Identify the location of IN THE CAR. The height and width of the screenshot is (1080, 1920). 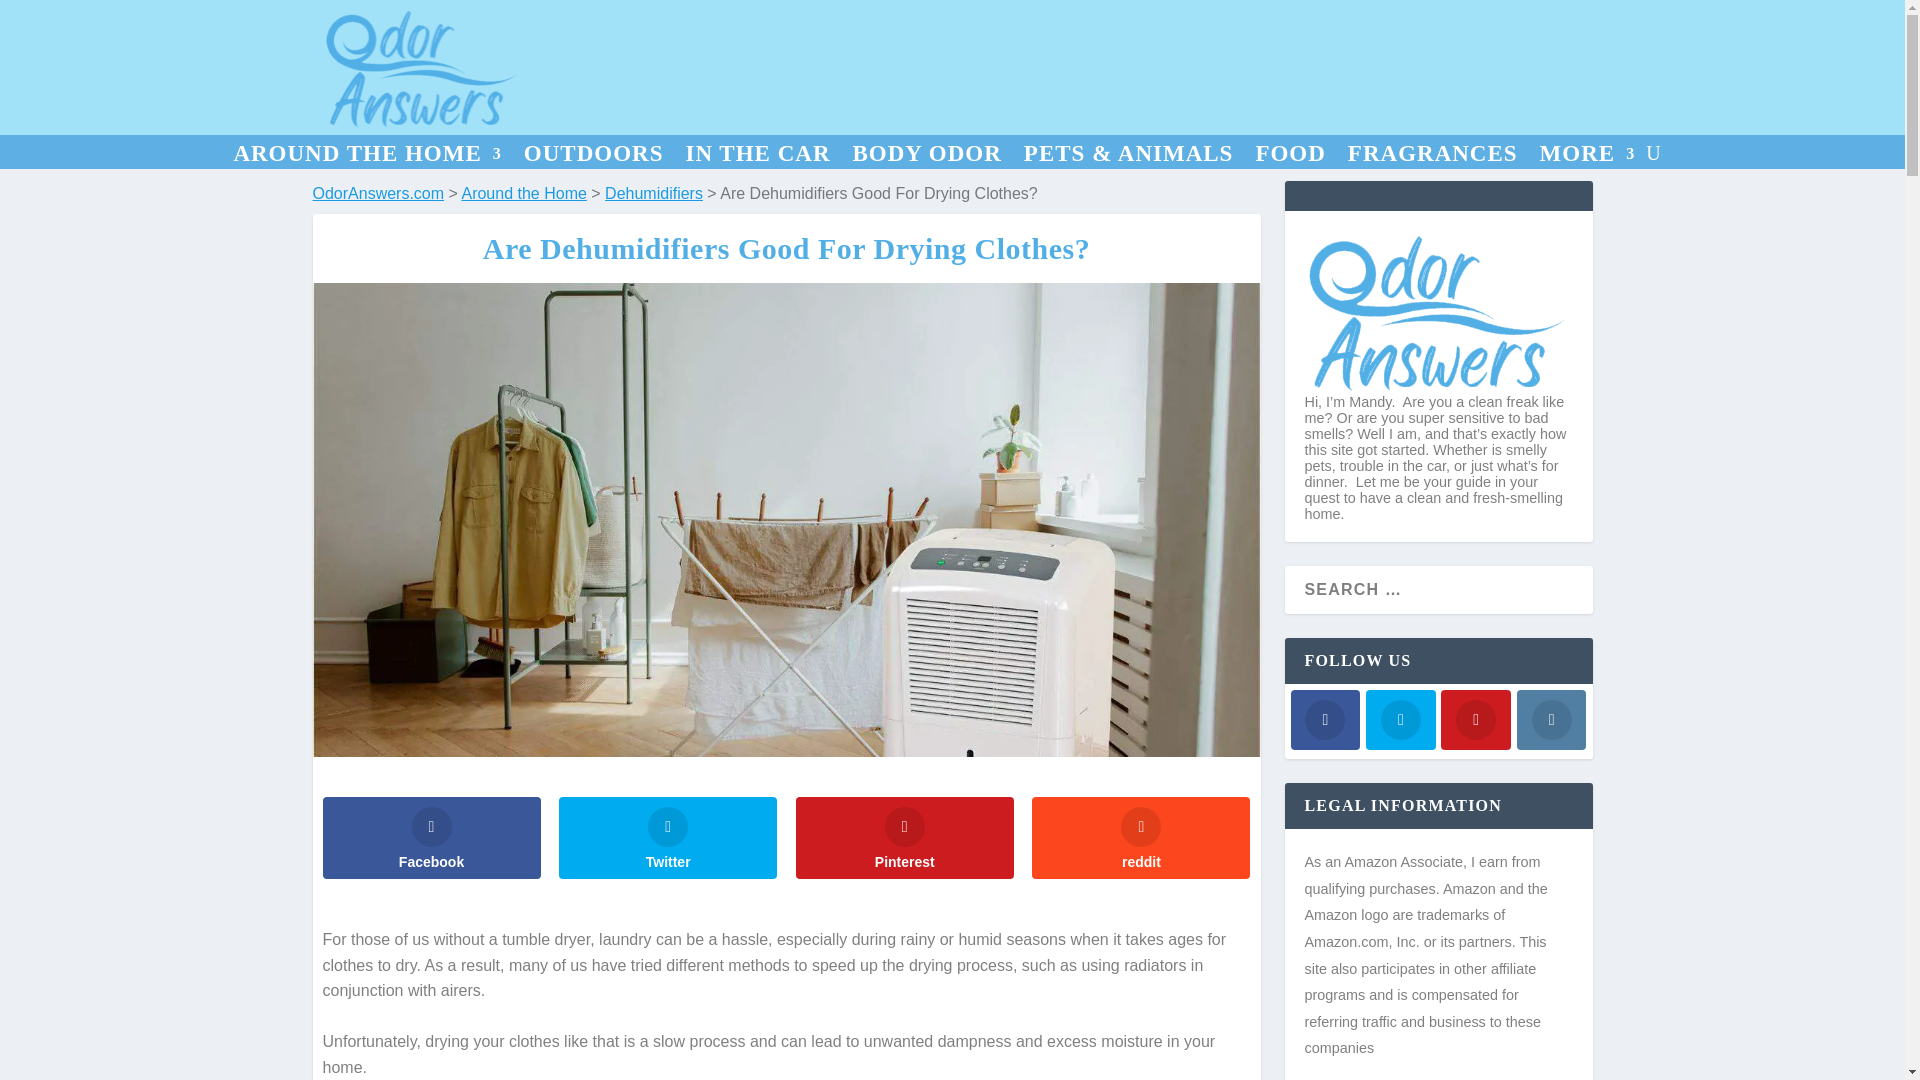
(757, 157).